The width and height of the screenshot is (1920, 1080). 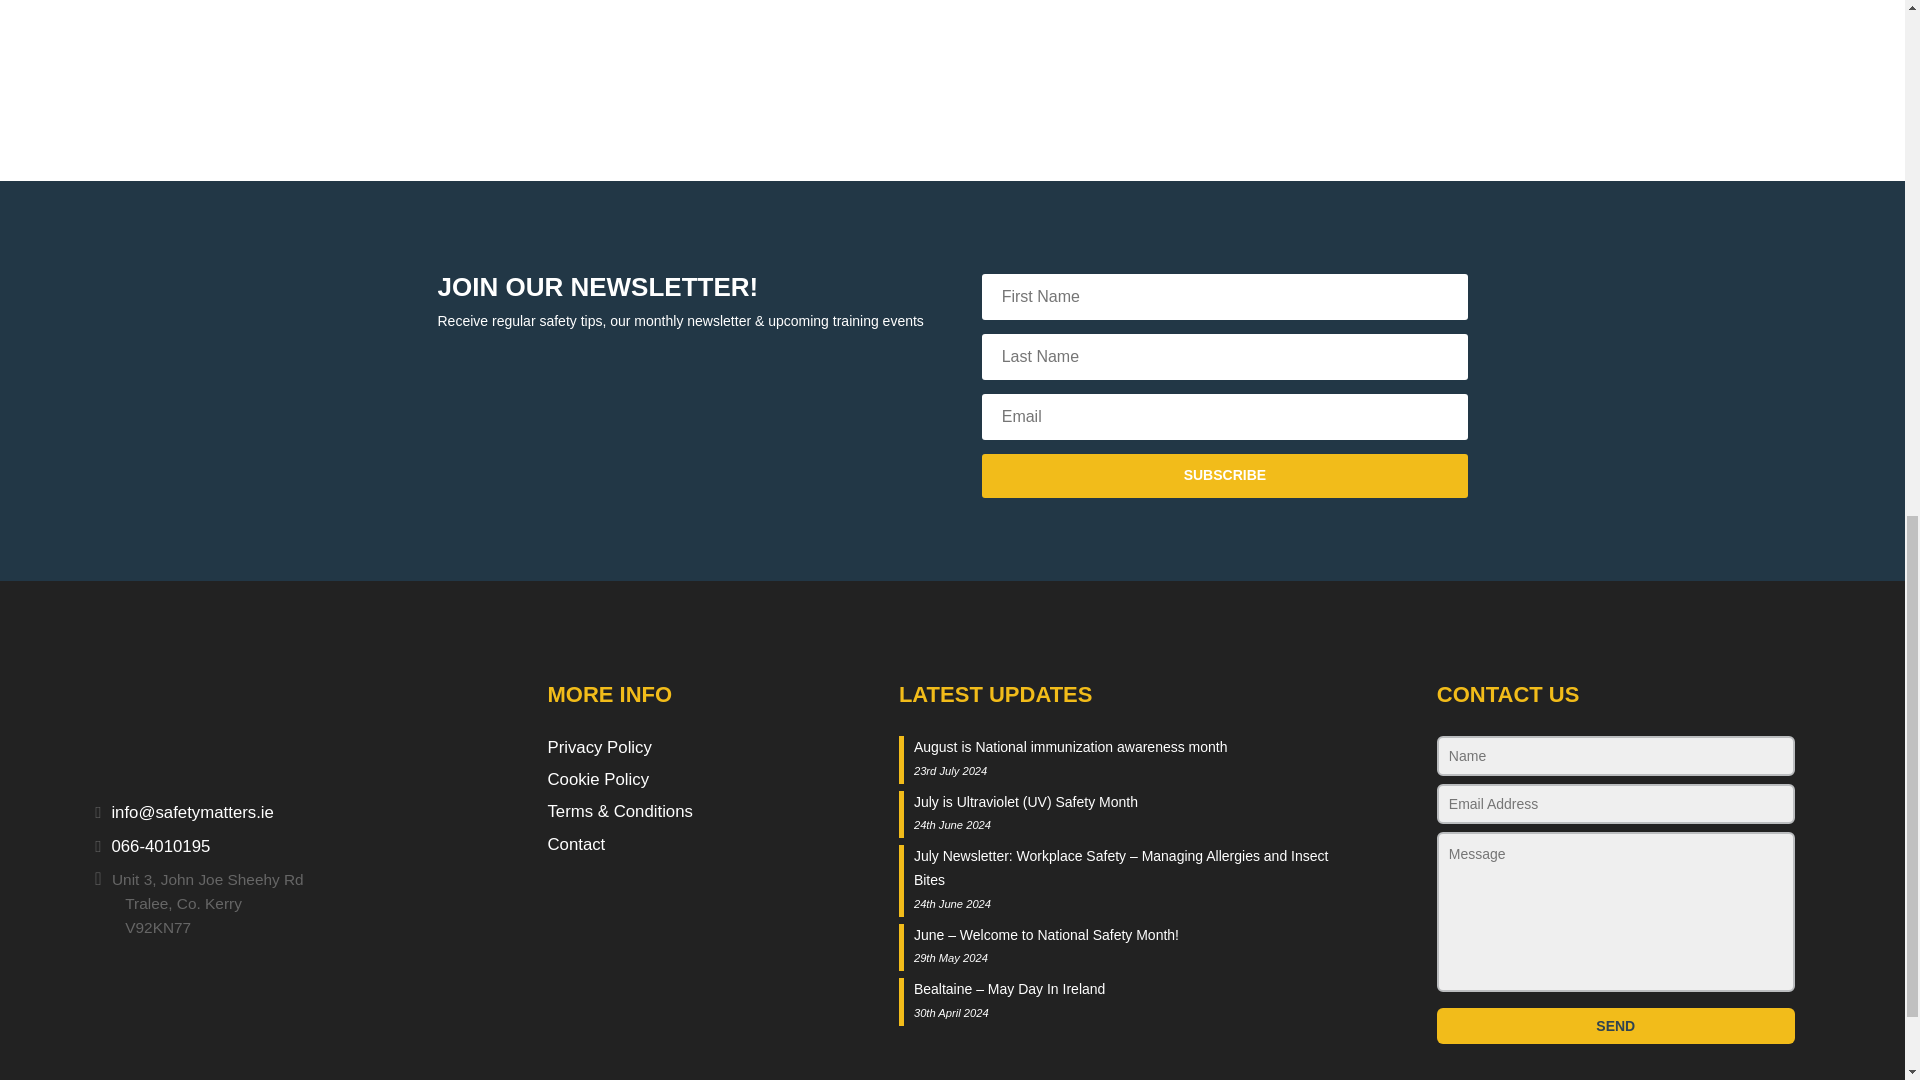 I want to click on EHAI-Logo, so click(x=217, y=78).